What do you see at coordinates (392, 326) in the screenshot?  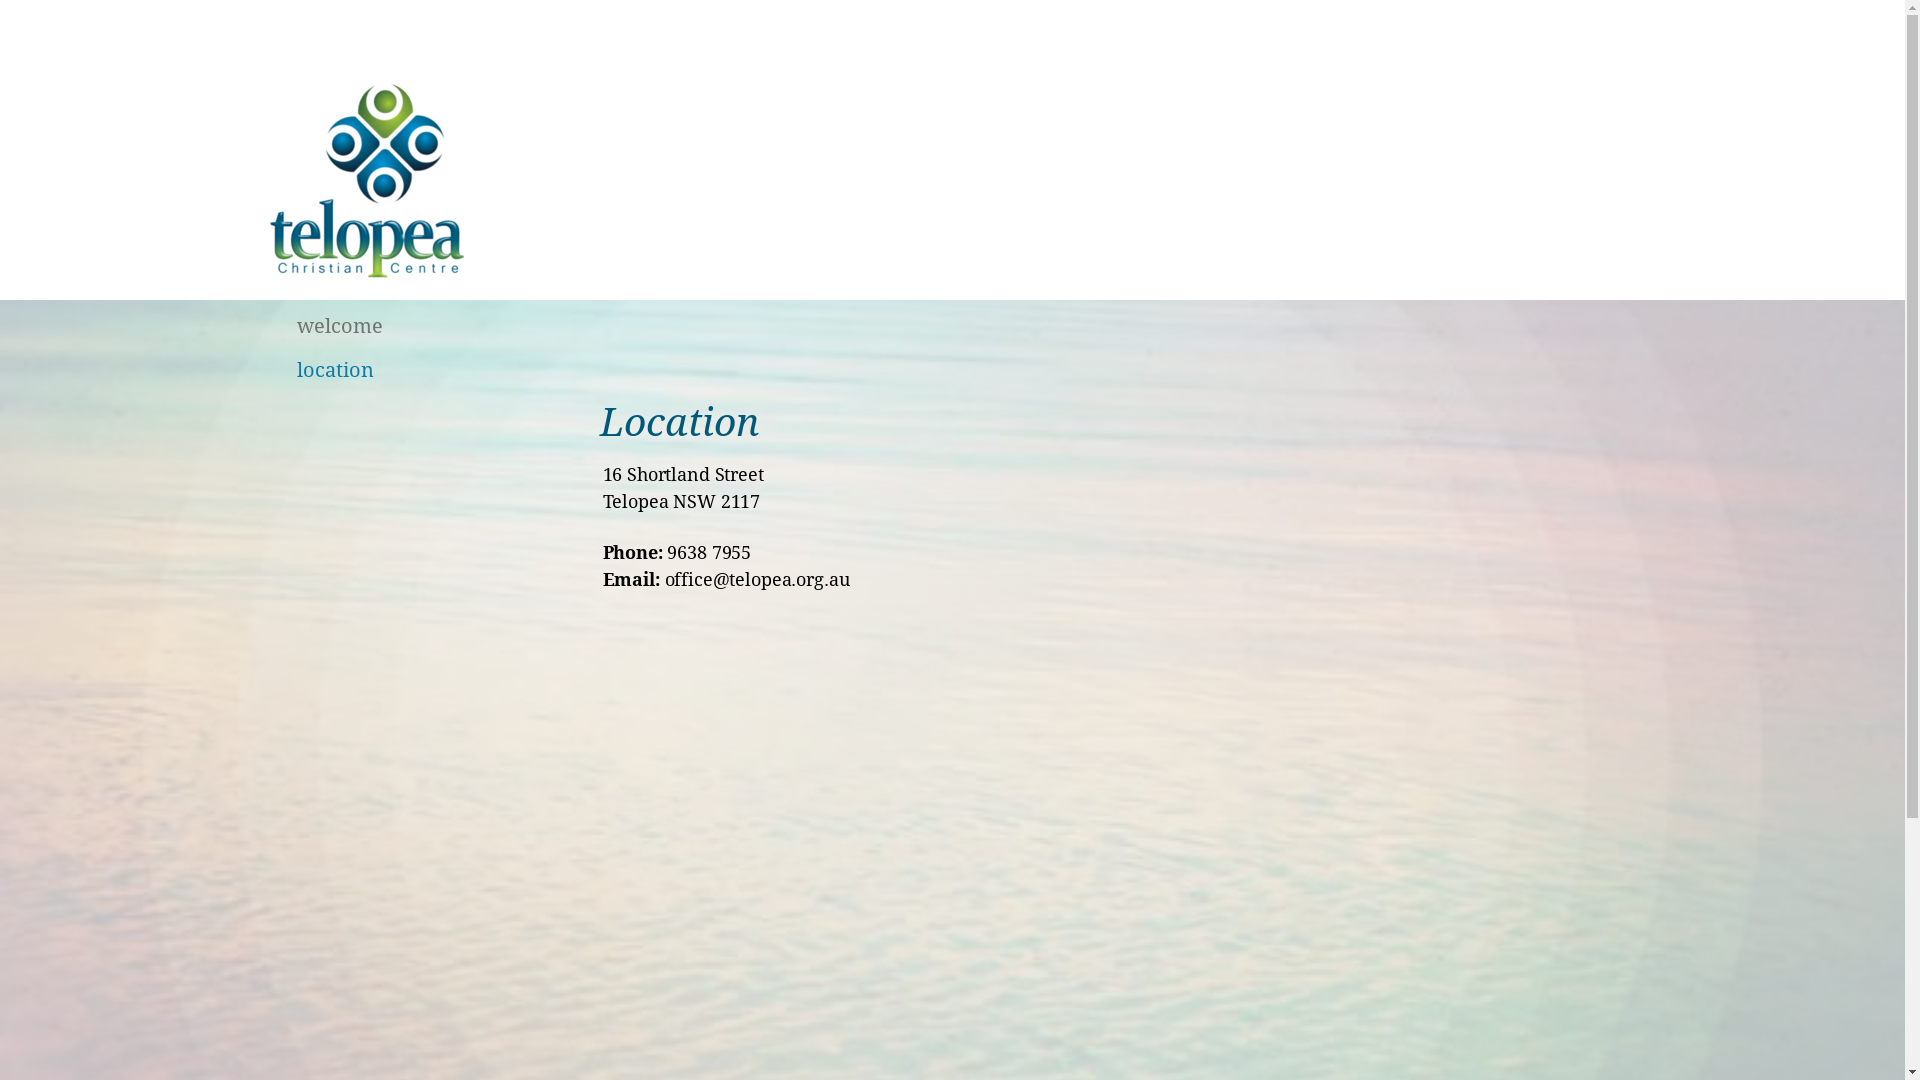 I see `welcome` at bounding box center [392, 326].